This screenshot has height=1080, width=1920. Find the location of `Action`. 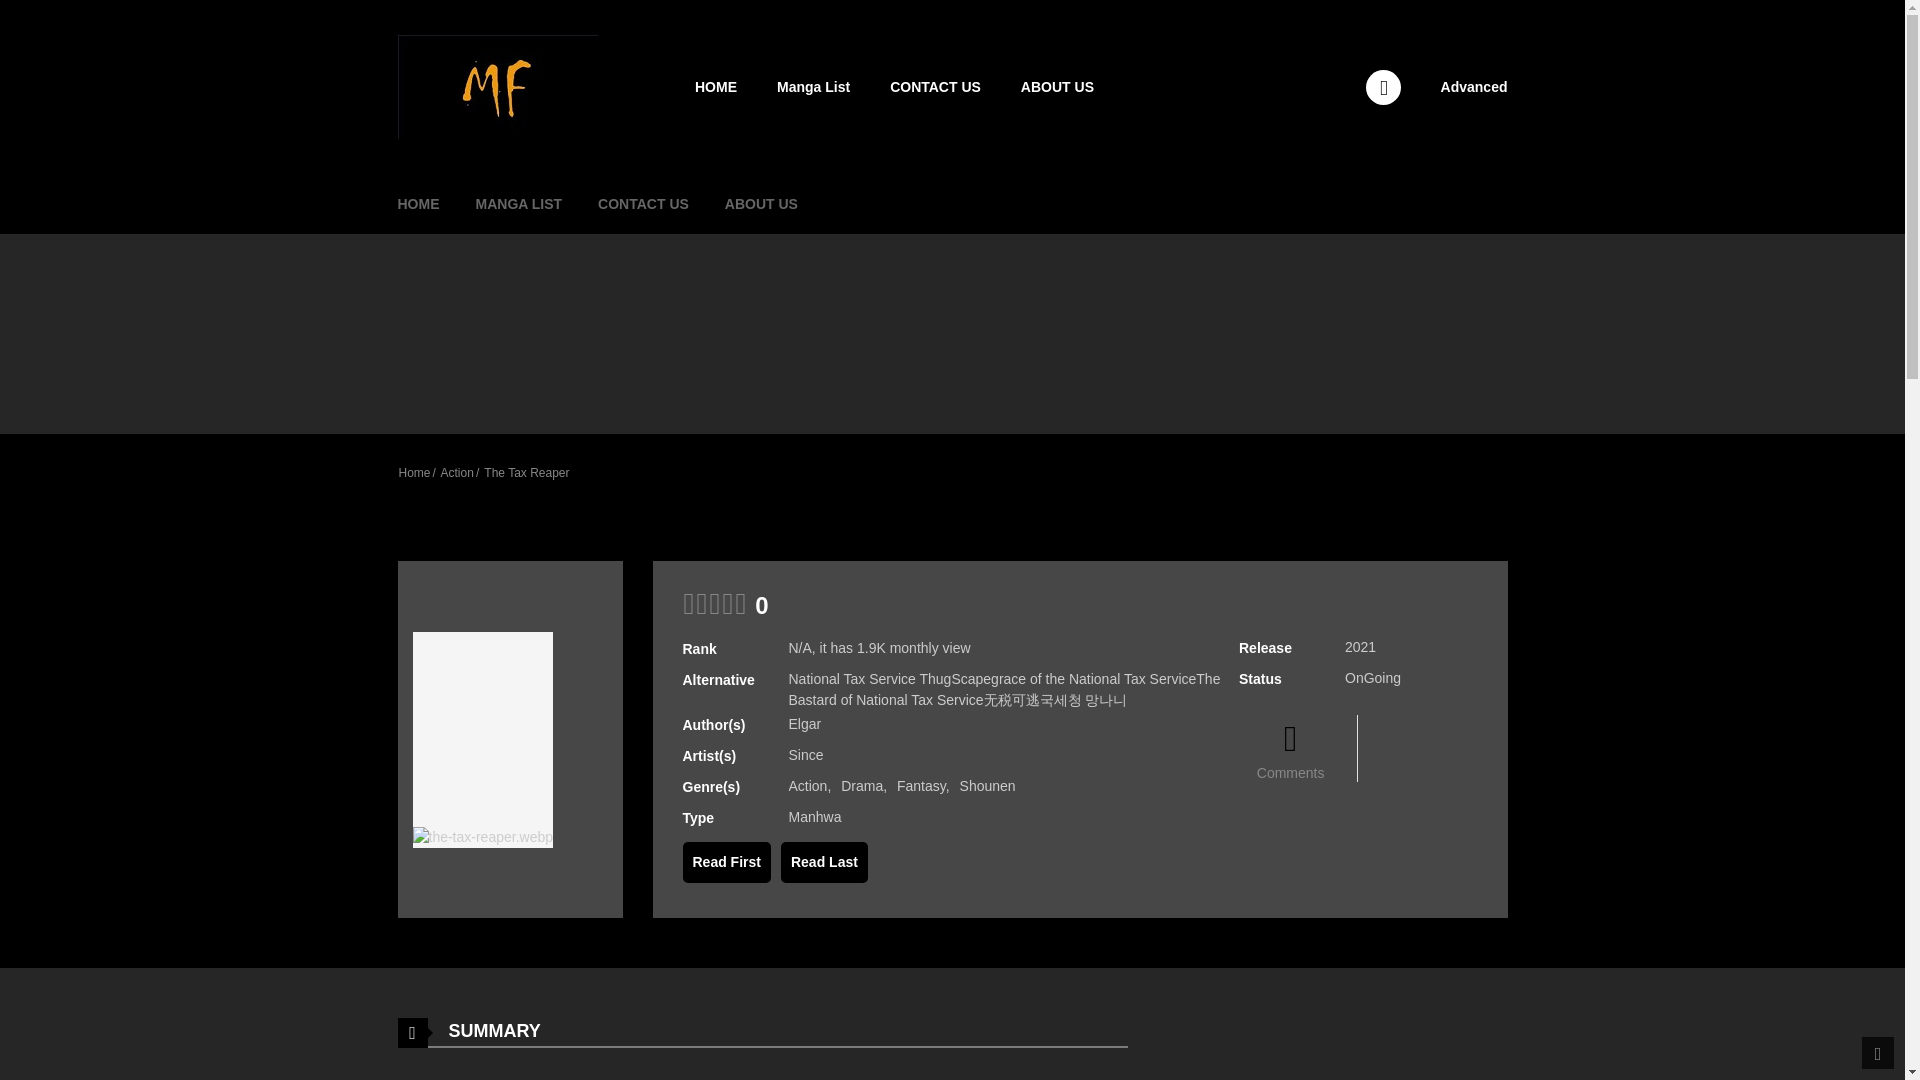

Action is located at coordinates (807, 785).